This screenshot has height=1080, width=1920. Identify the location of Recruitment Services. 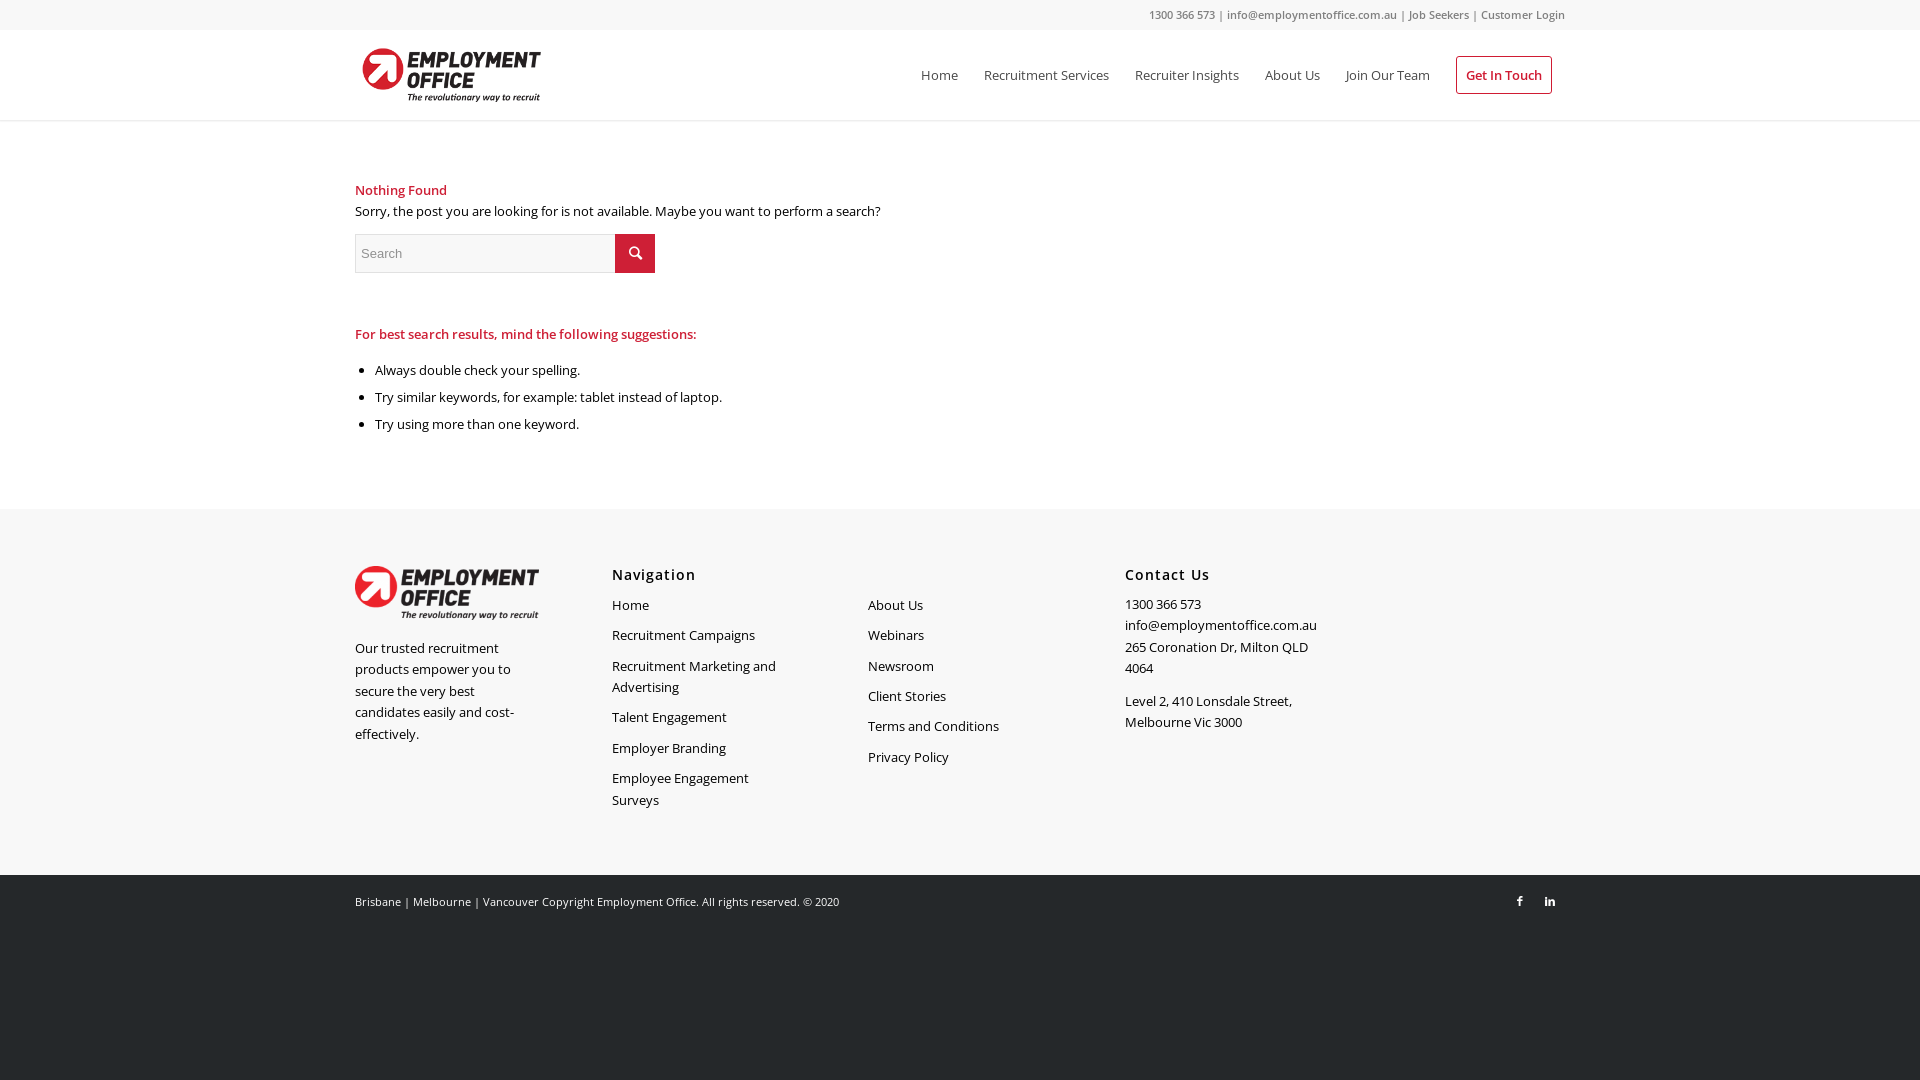
(1046, 75).